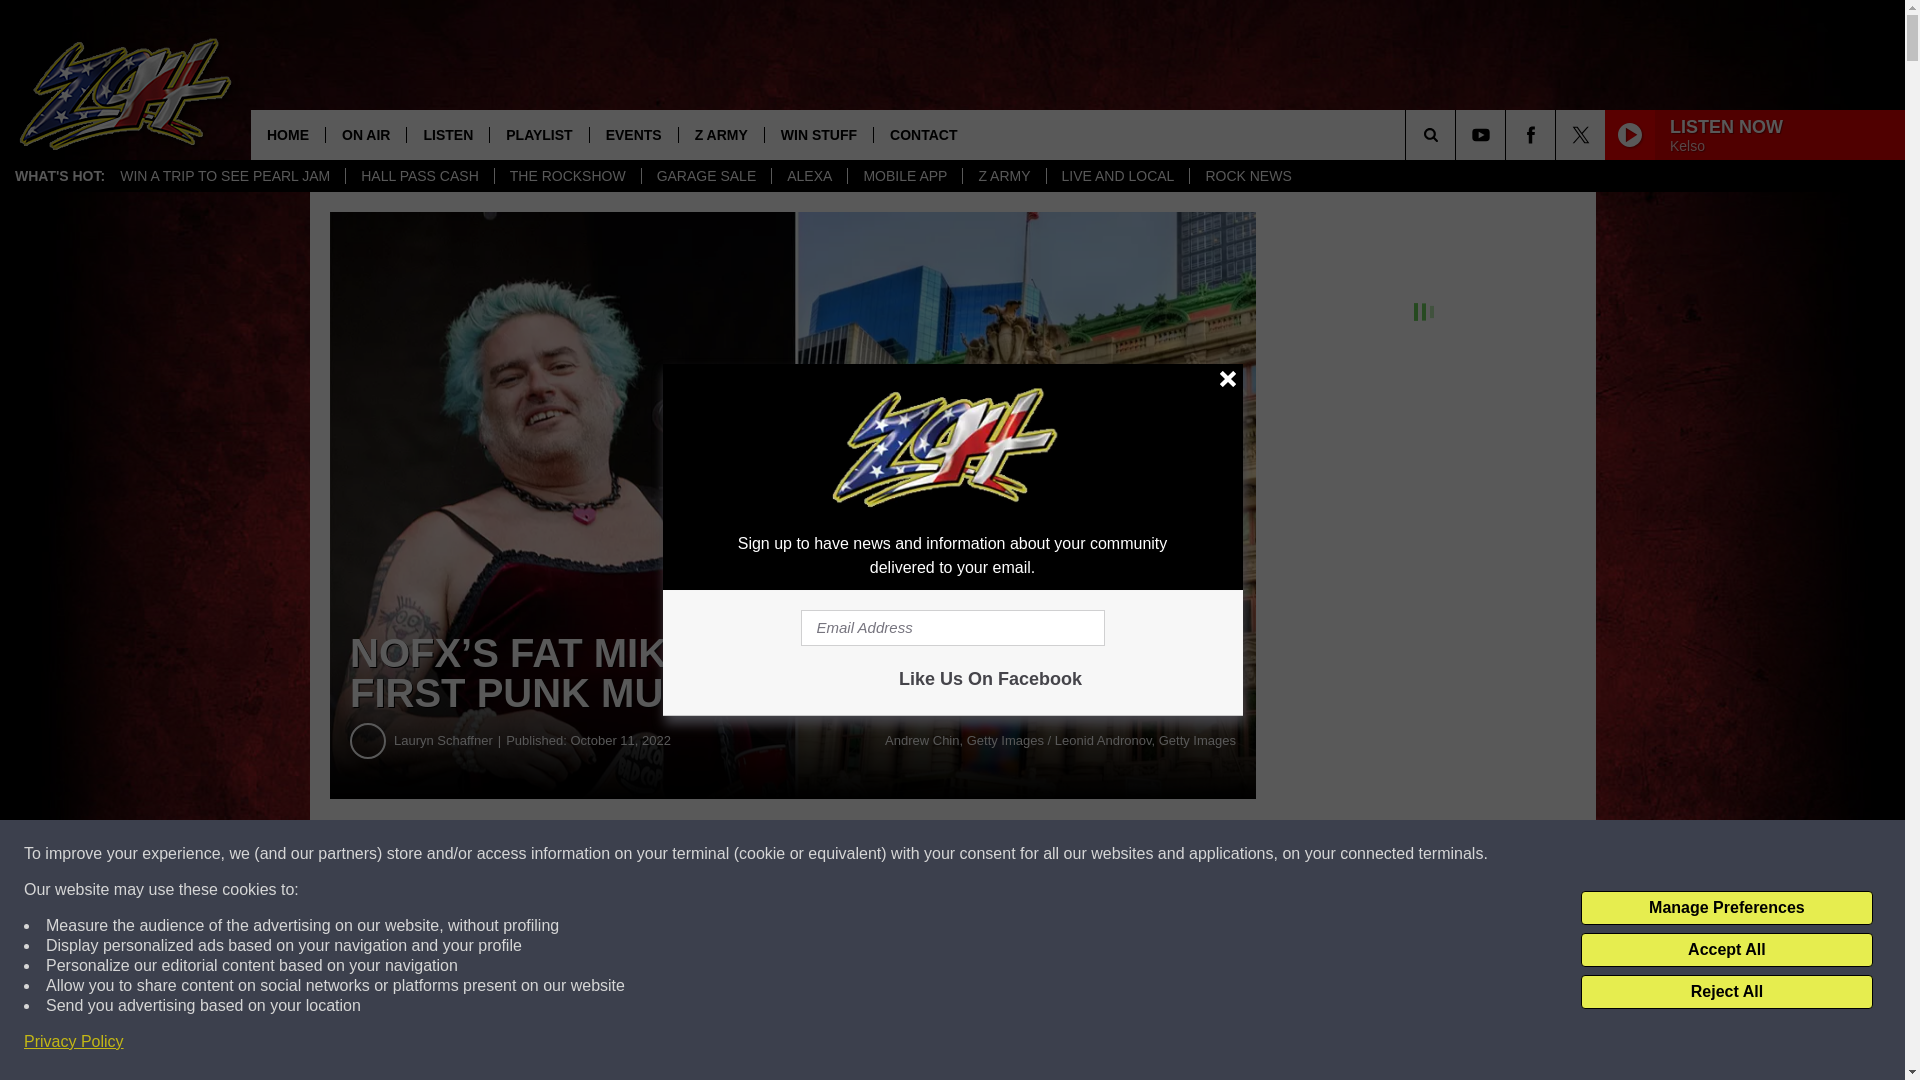 This screenshot has height=1080, width=1920. I want to click on WIN A TRIP TO SEE PEARL JAM, so click(225, 176).